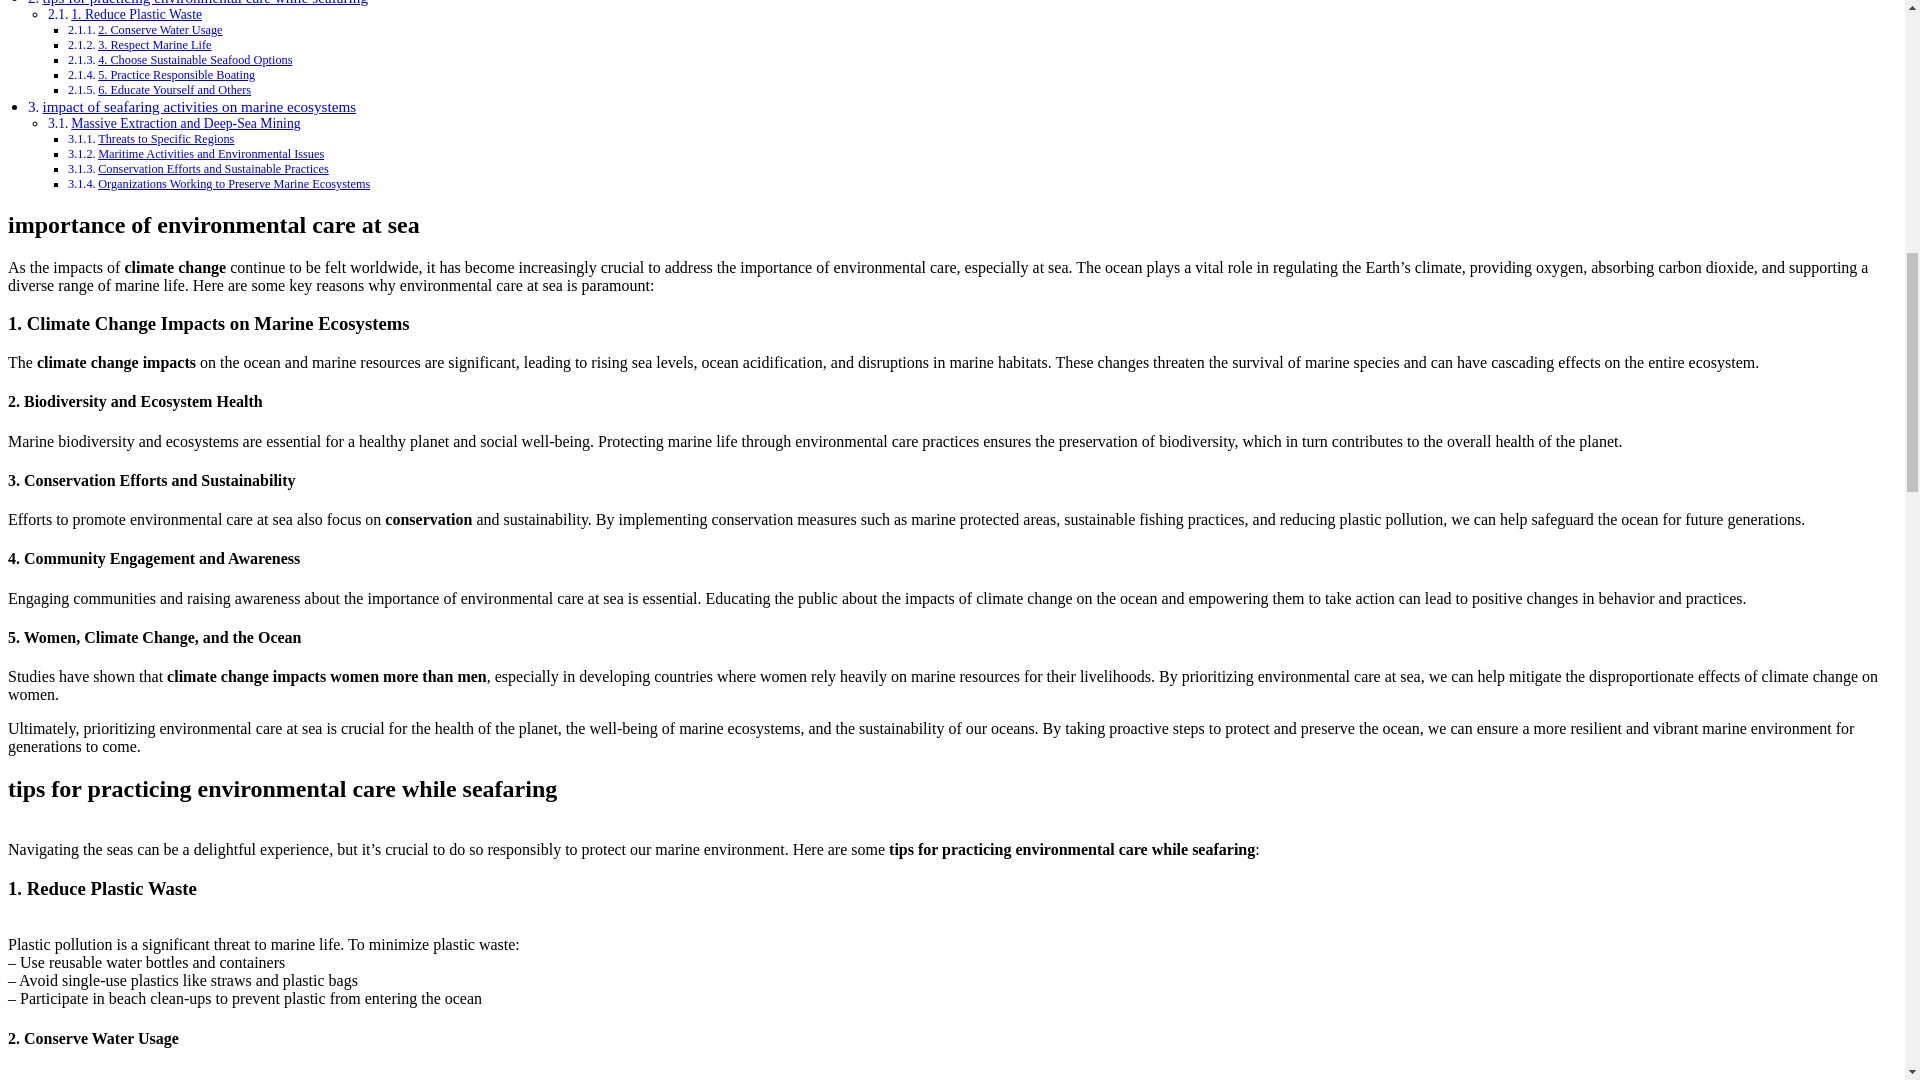  Describe the element at coordinates (176, 75) in the screenshot. I see `5. Practice Responsible Boating` at that location.